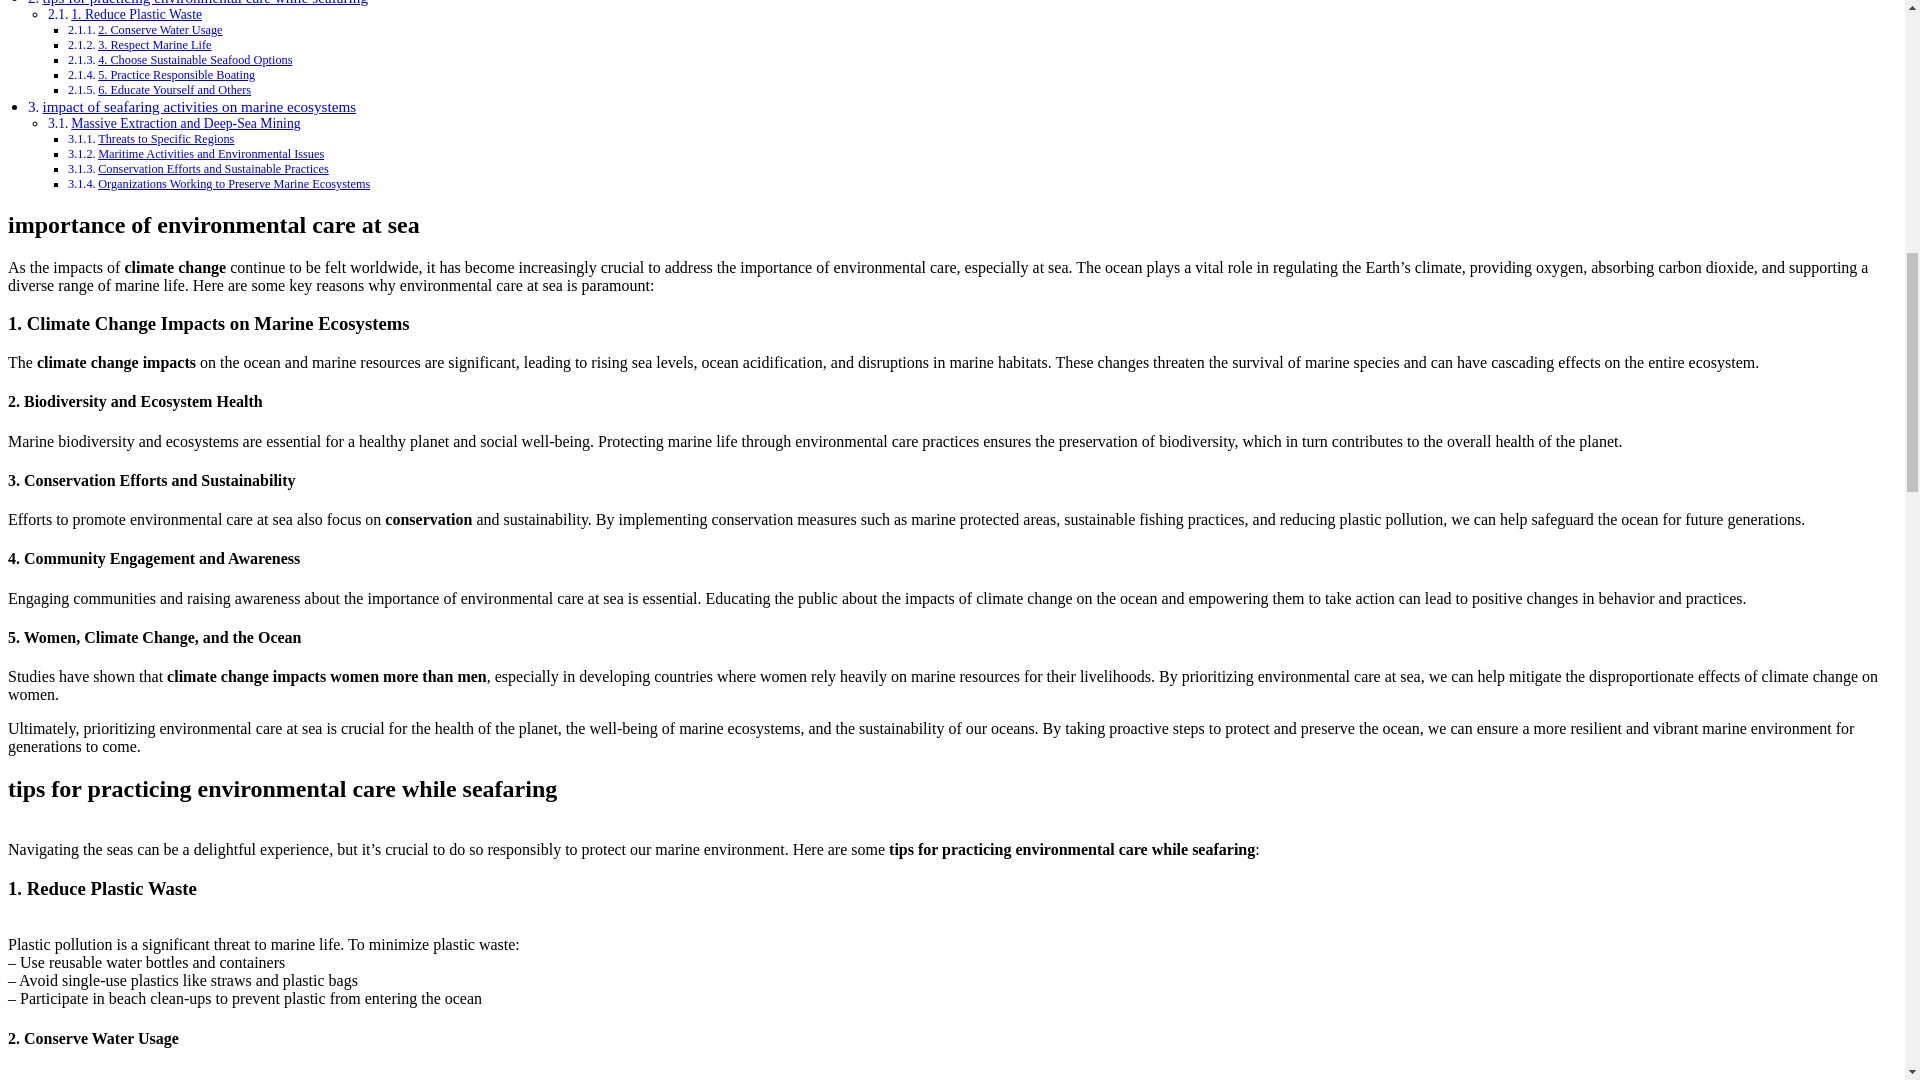  Describe the element at coordinates (176, 75) in the screenshot. I see `5. Practice Responsible Boating` at that location.